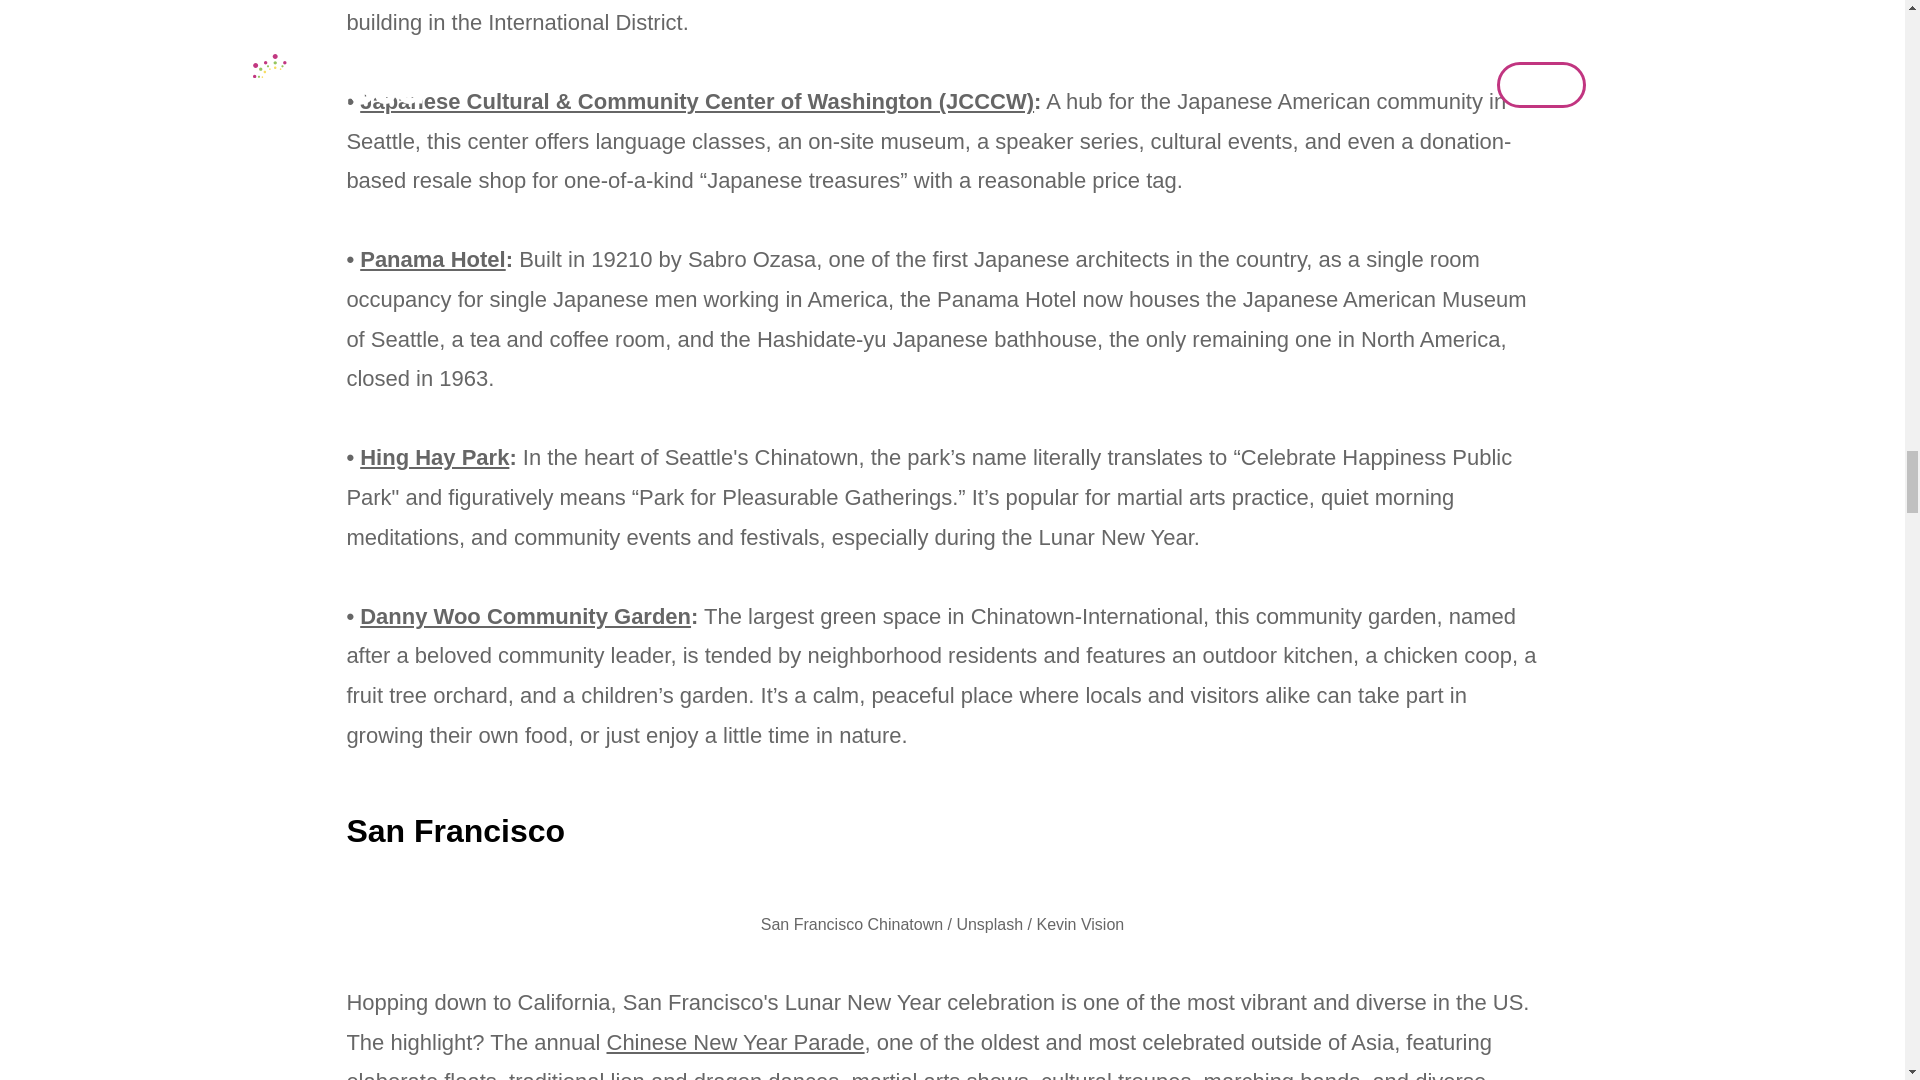 The height and width of the screenshot is (1080, 1920). I want to click on Danny Woo Community Garden, so click(526, 616).